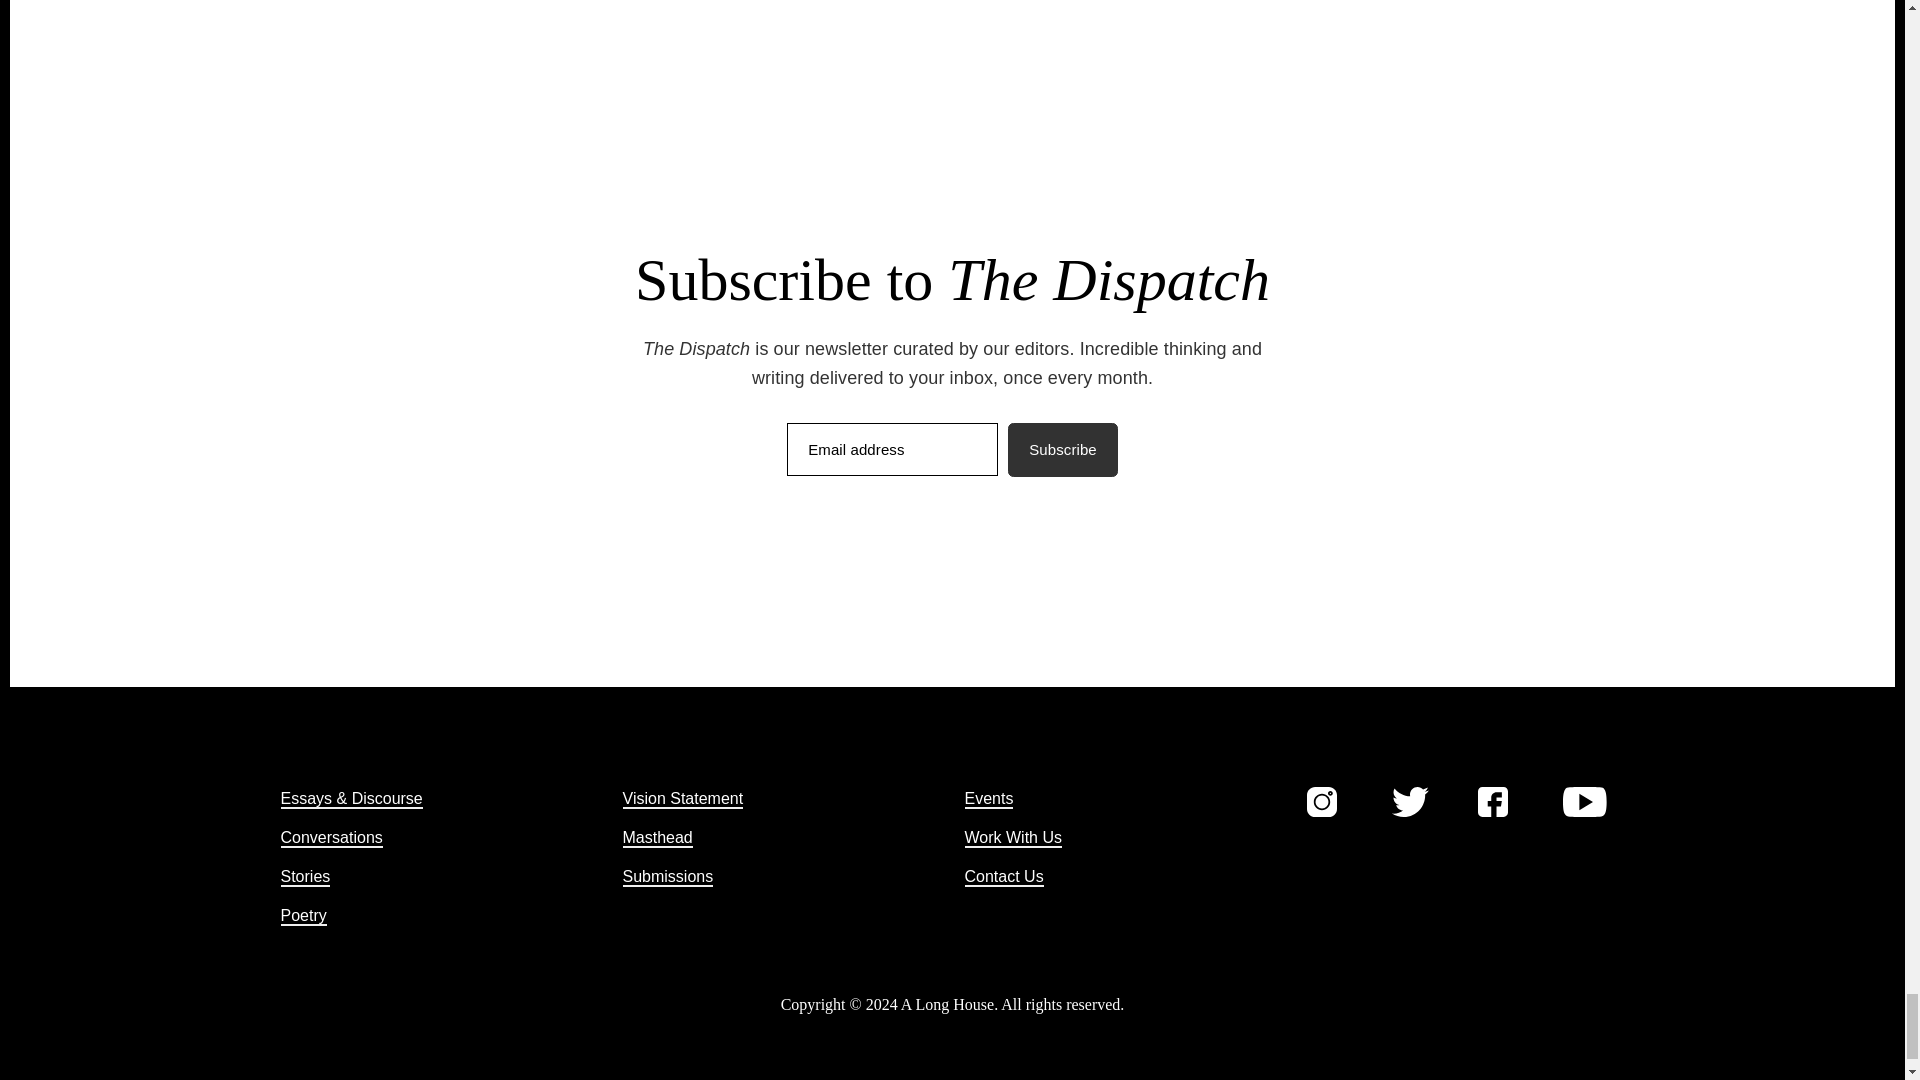 This screenshot has width=1920, height=1080. Describe the element at coordinates (1410, 802) in the screenshot. I see `001-twitter Created with Sketch.` at that location.